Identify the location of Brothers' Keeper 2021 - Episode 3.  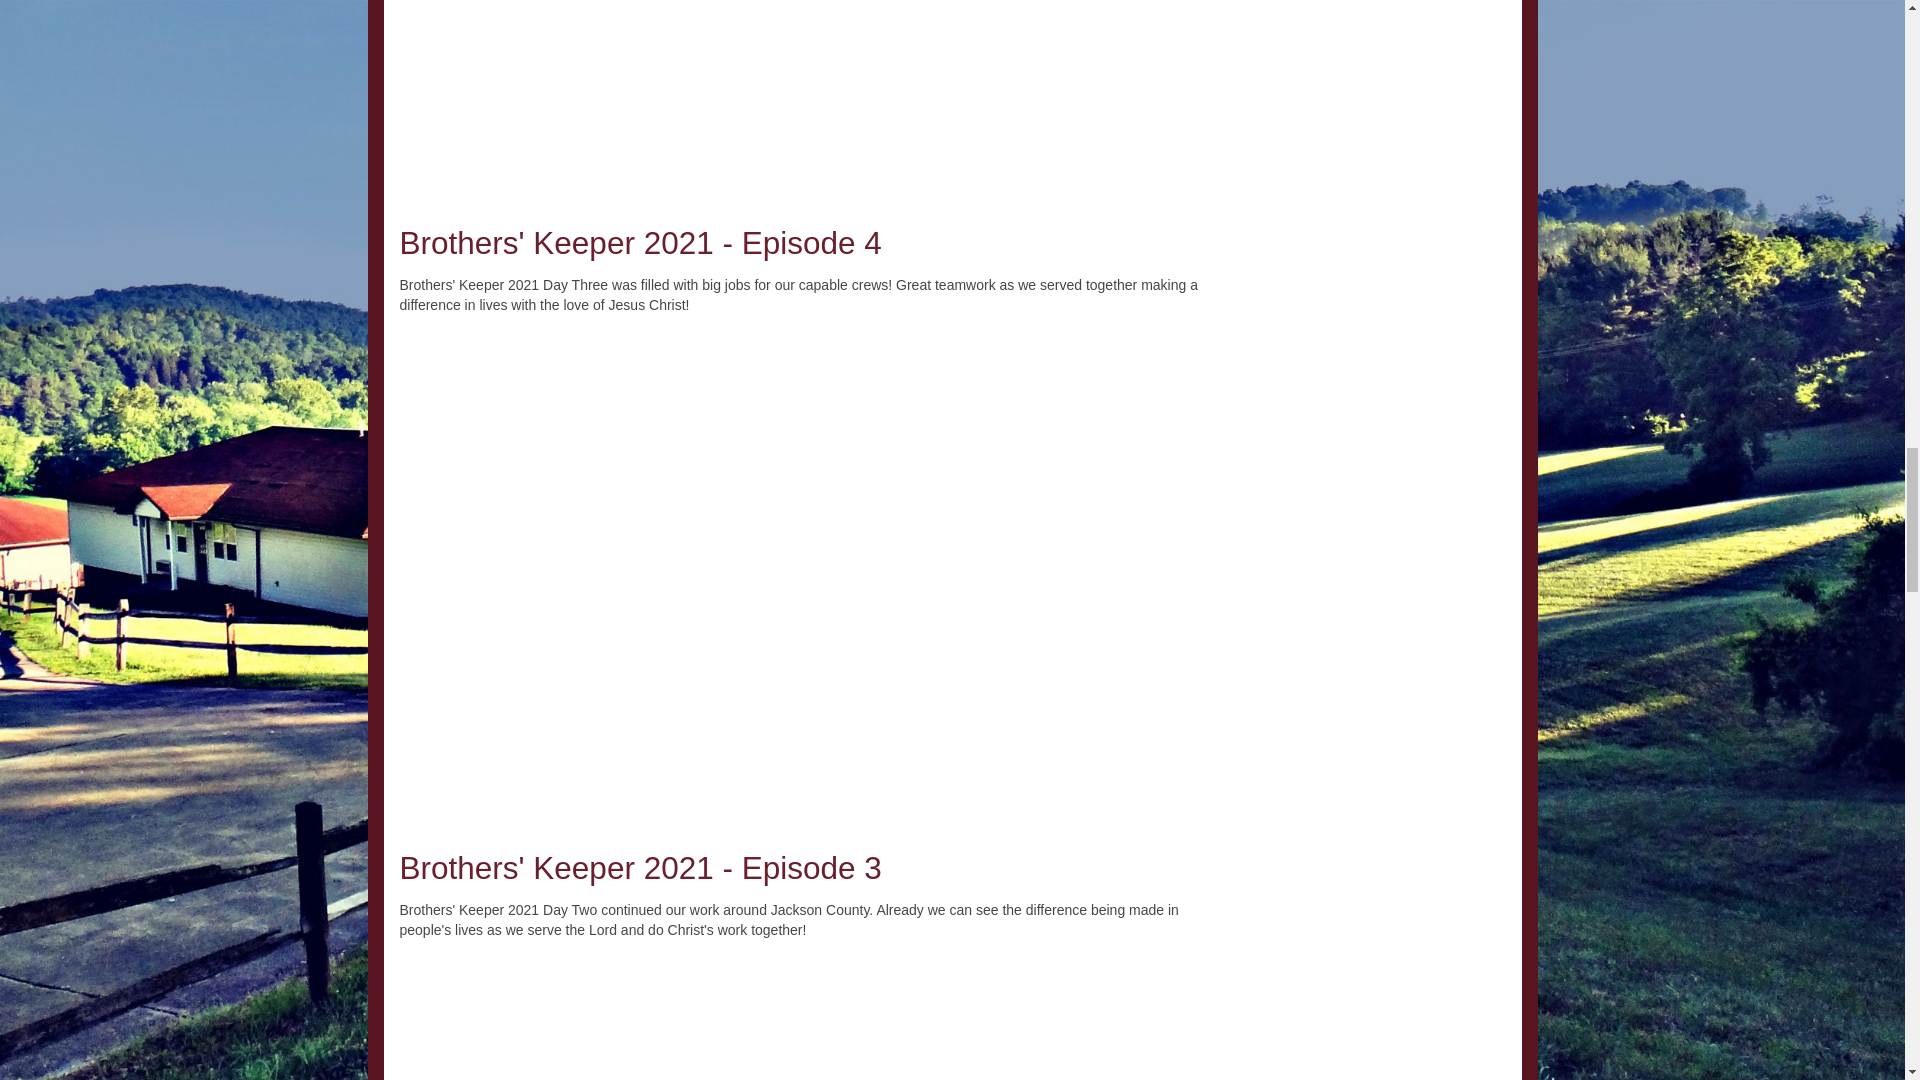
(640, 867).